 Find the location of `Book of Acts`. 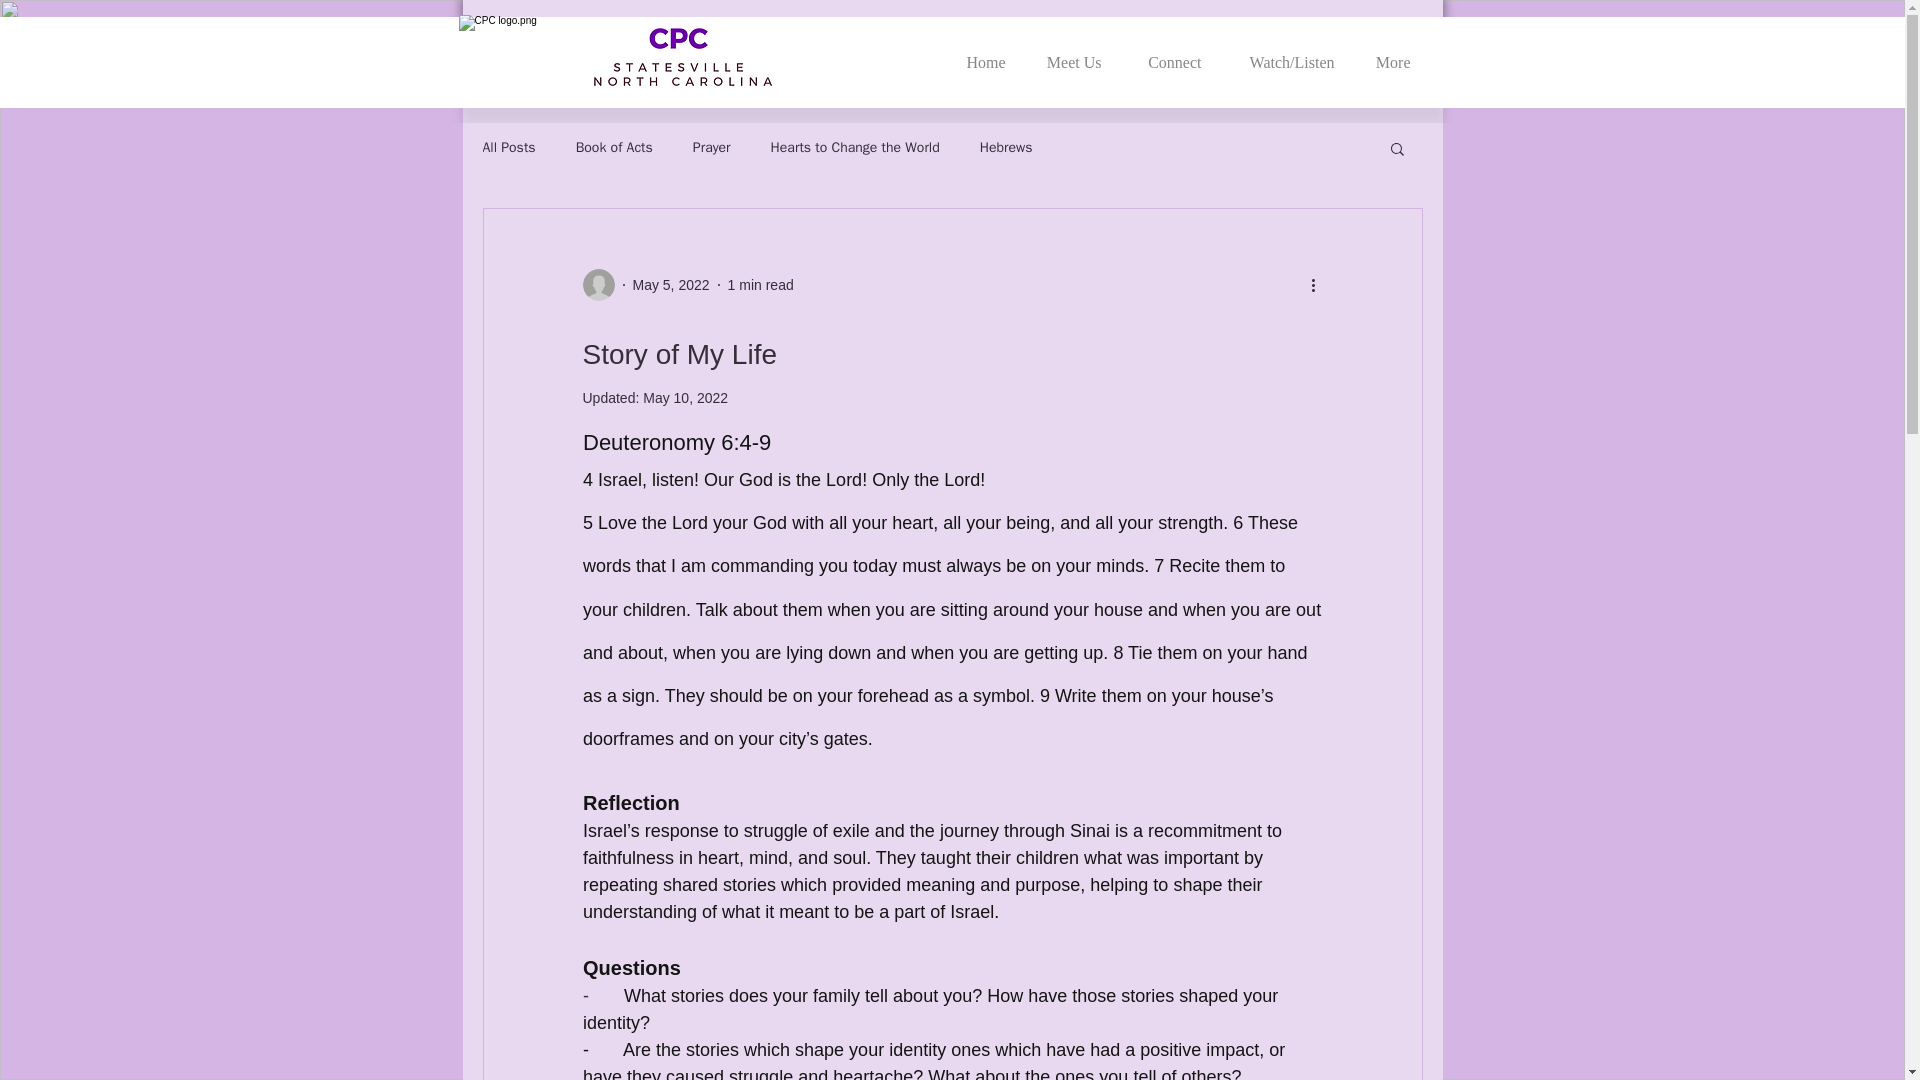

Book of Acts is located at coordinates (614, 148).